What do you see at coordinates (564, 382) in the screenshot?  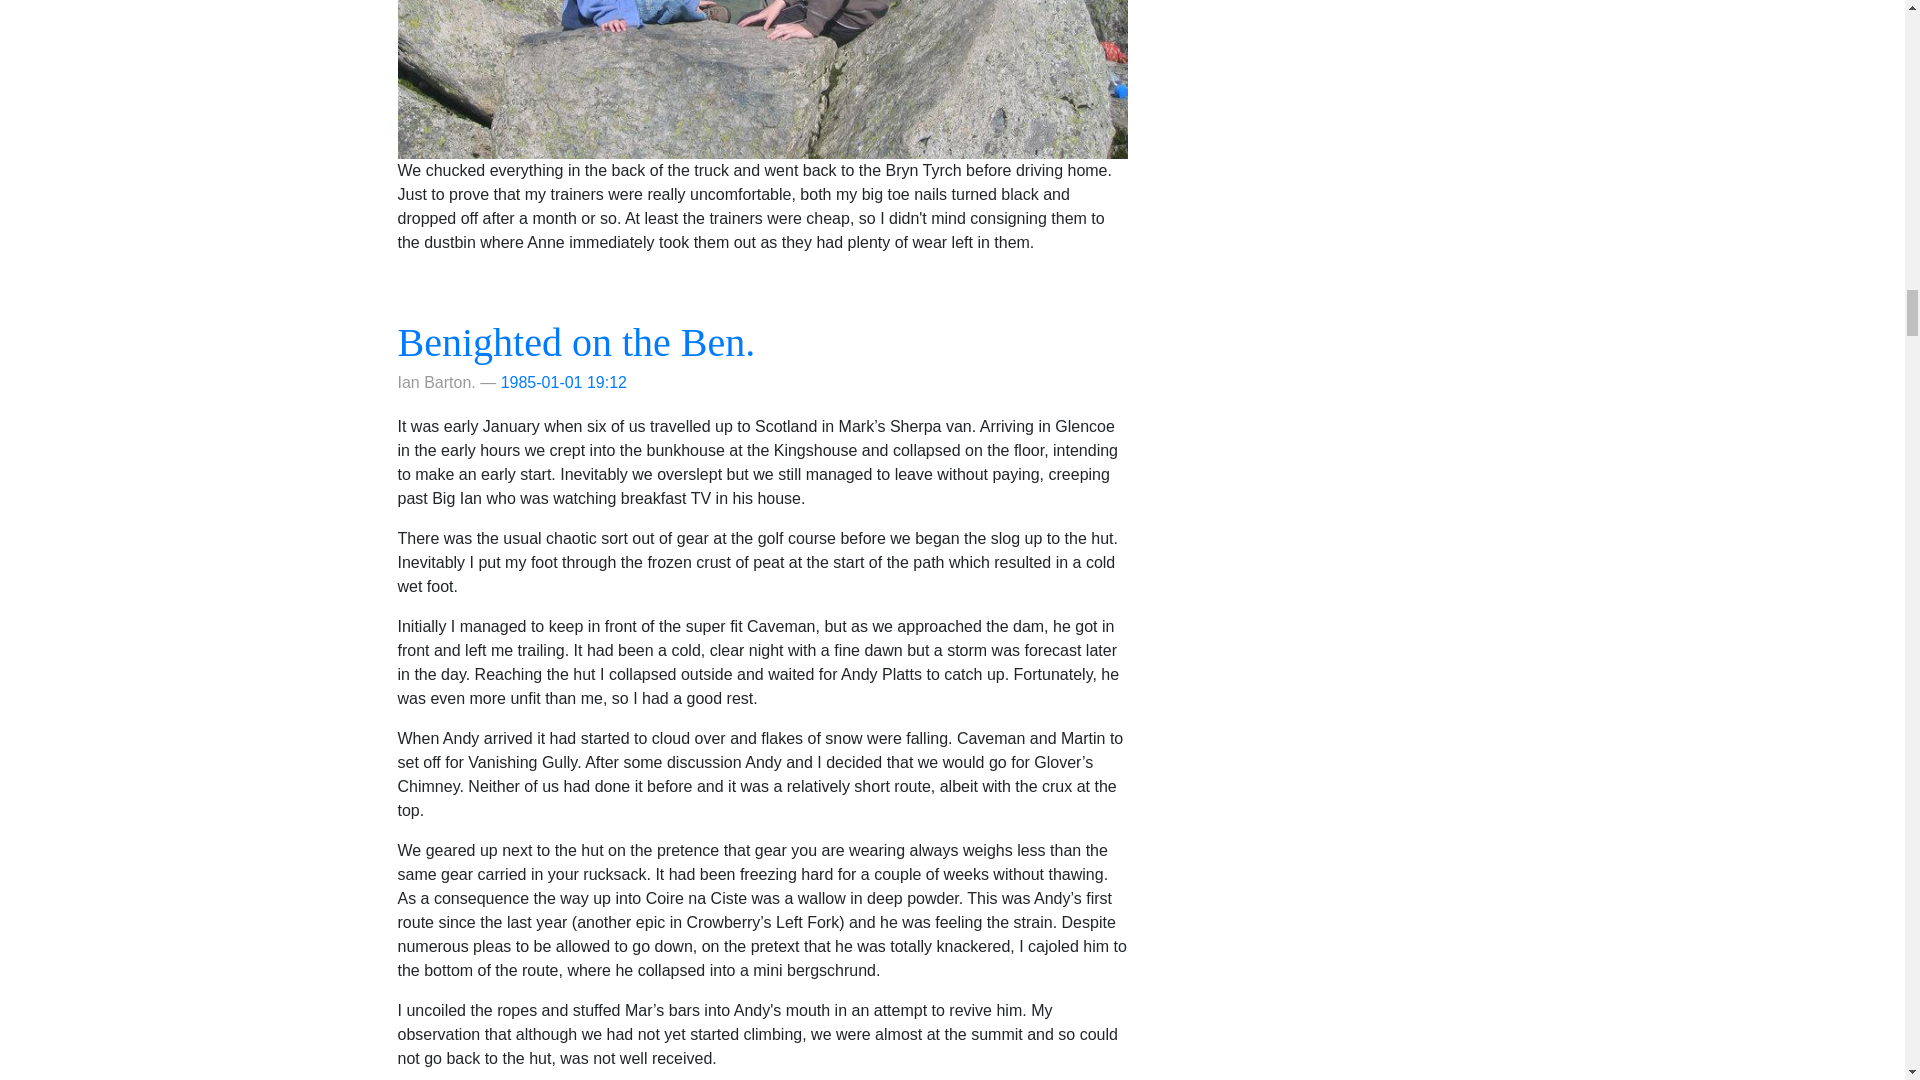 I see `1985-01-01 19:12` at bounding box center [564, 382].